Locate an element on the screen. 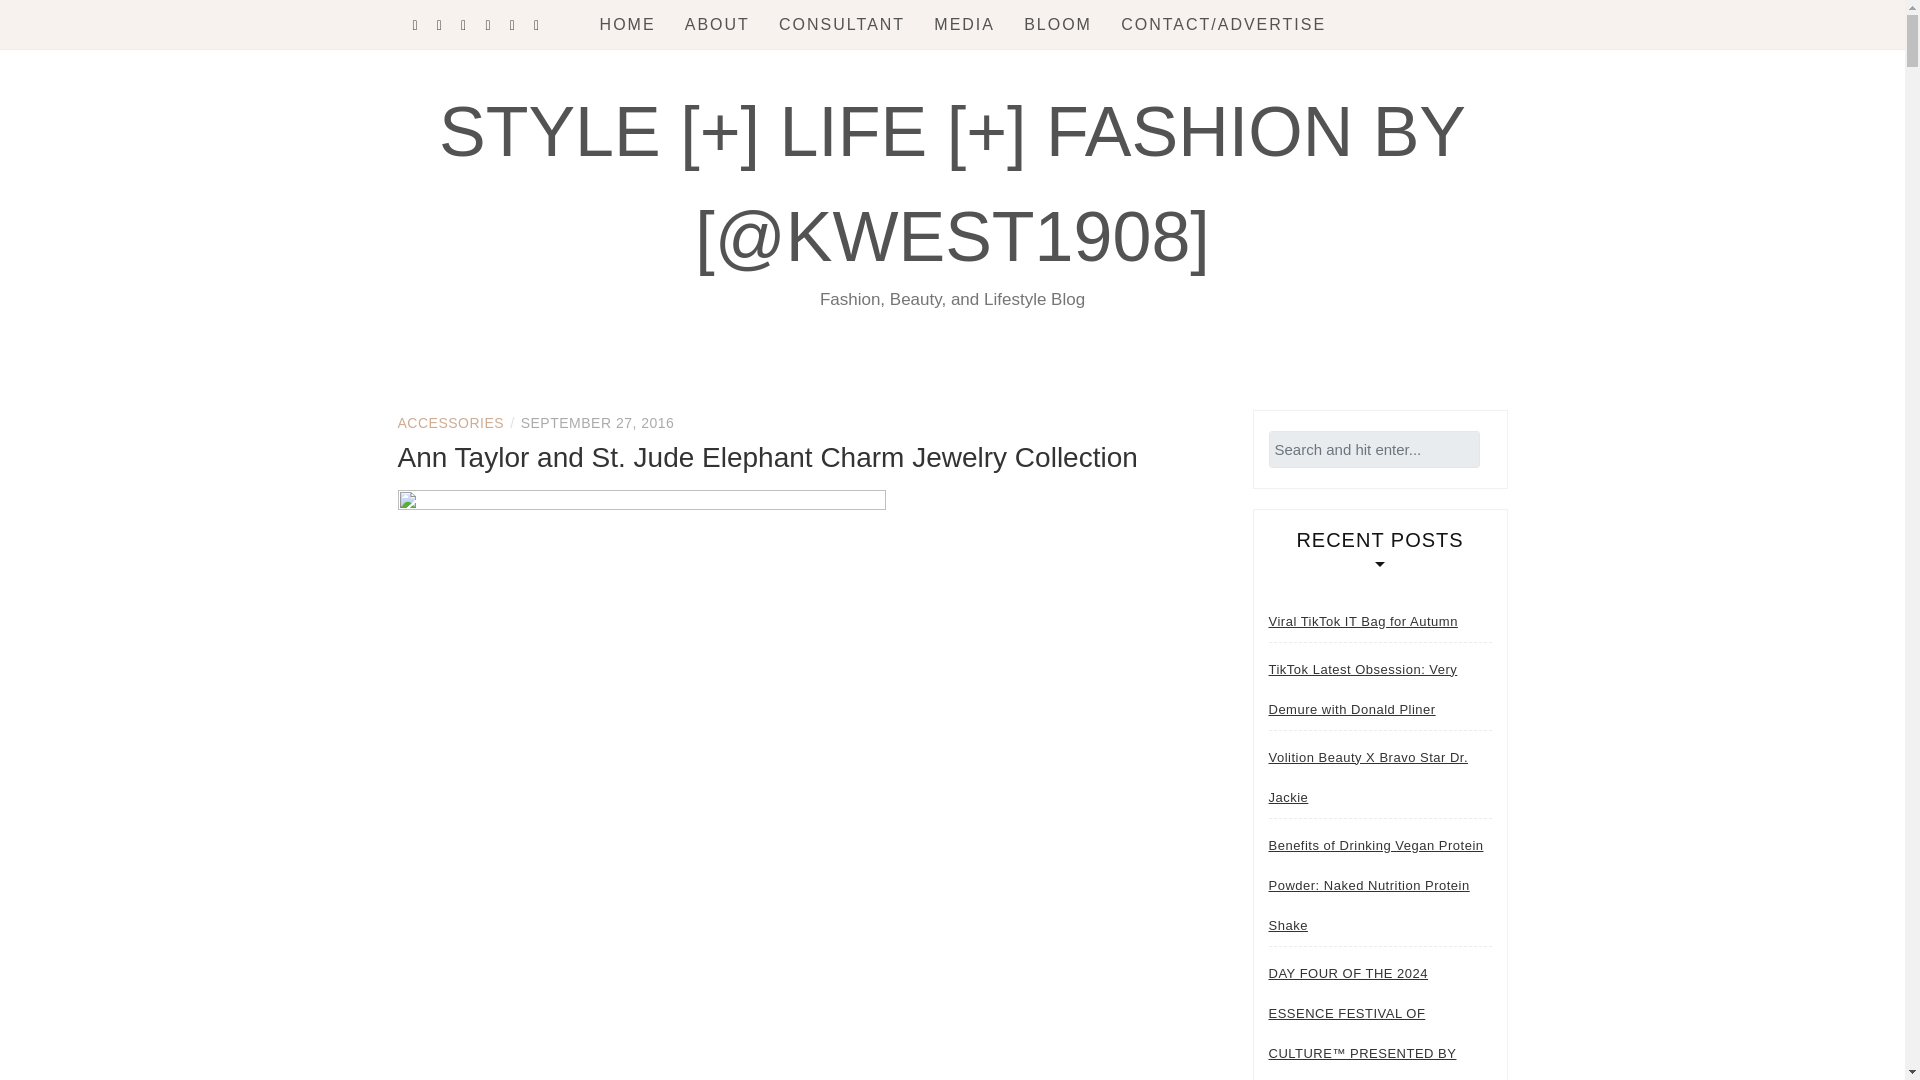 The width and height of the screenshot is (1920, 1080). Volition Beauty X Bravo Star Dr. Jackie is located at coordinates (1379, 777).